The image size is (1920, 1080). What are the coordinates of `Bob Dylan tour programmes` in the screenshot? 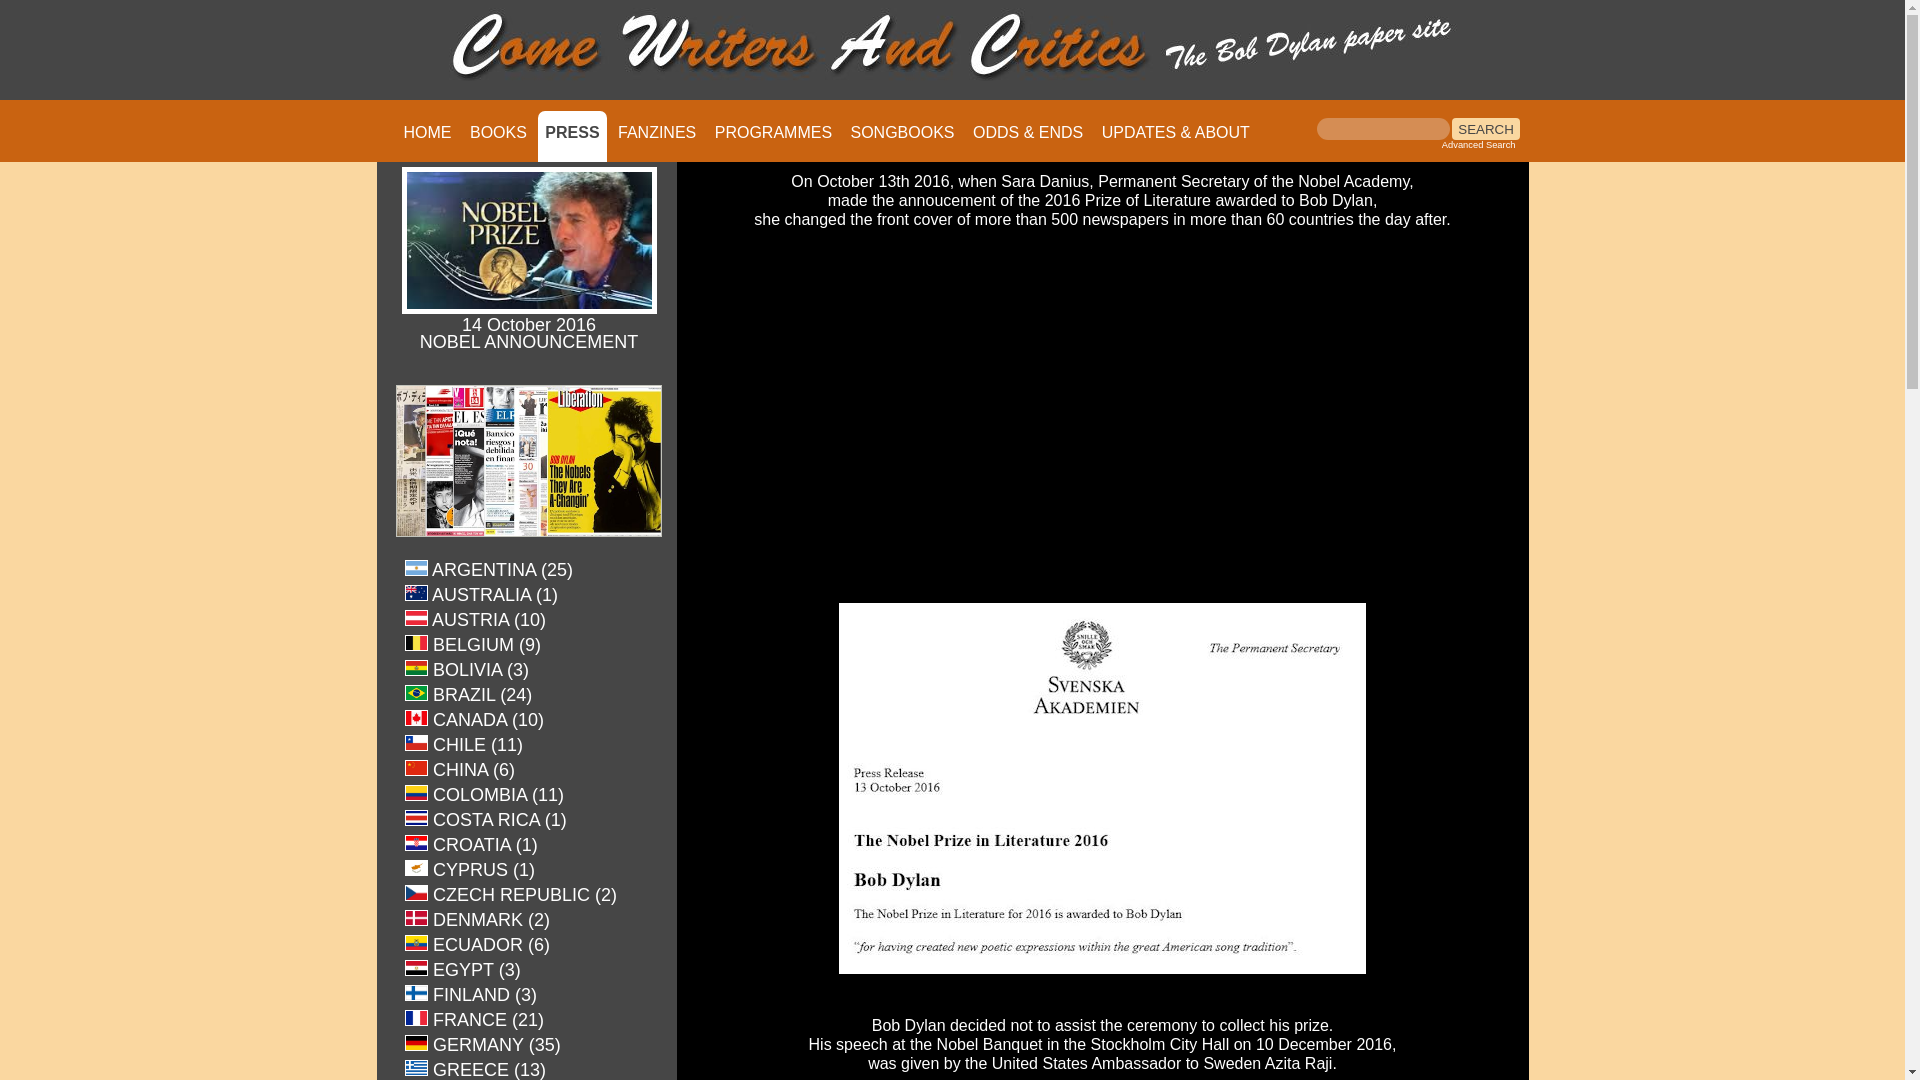 It's located at (774, 132).